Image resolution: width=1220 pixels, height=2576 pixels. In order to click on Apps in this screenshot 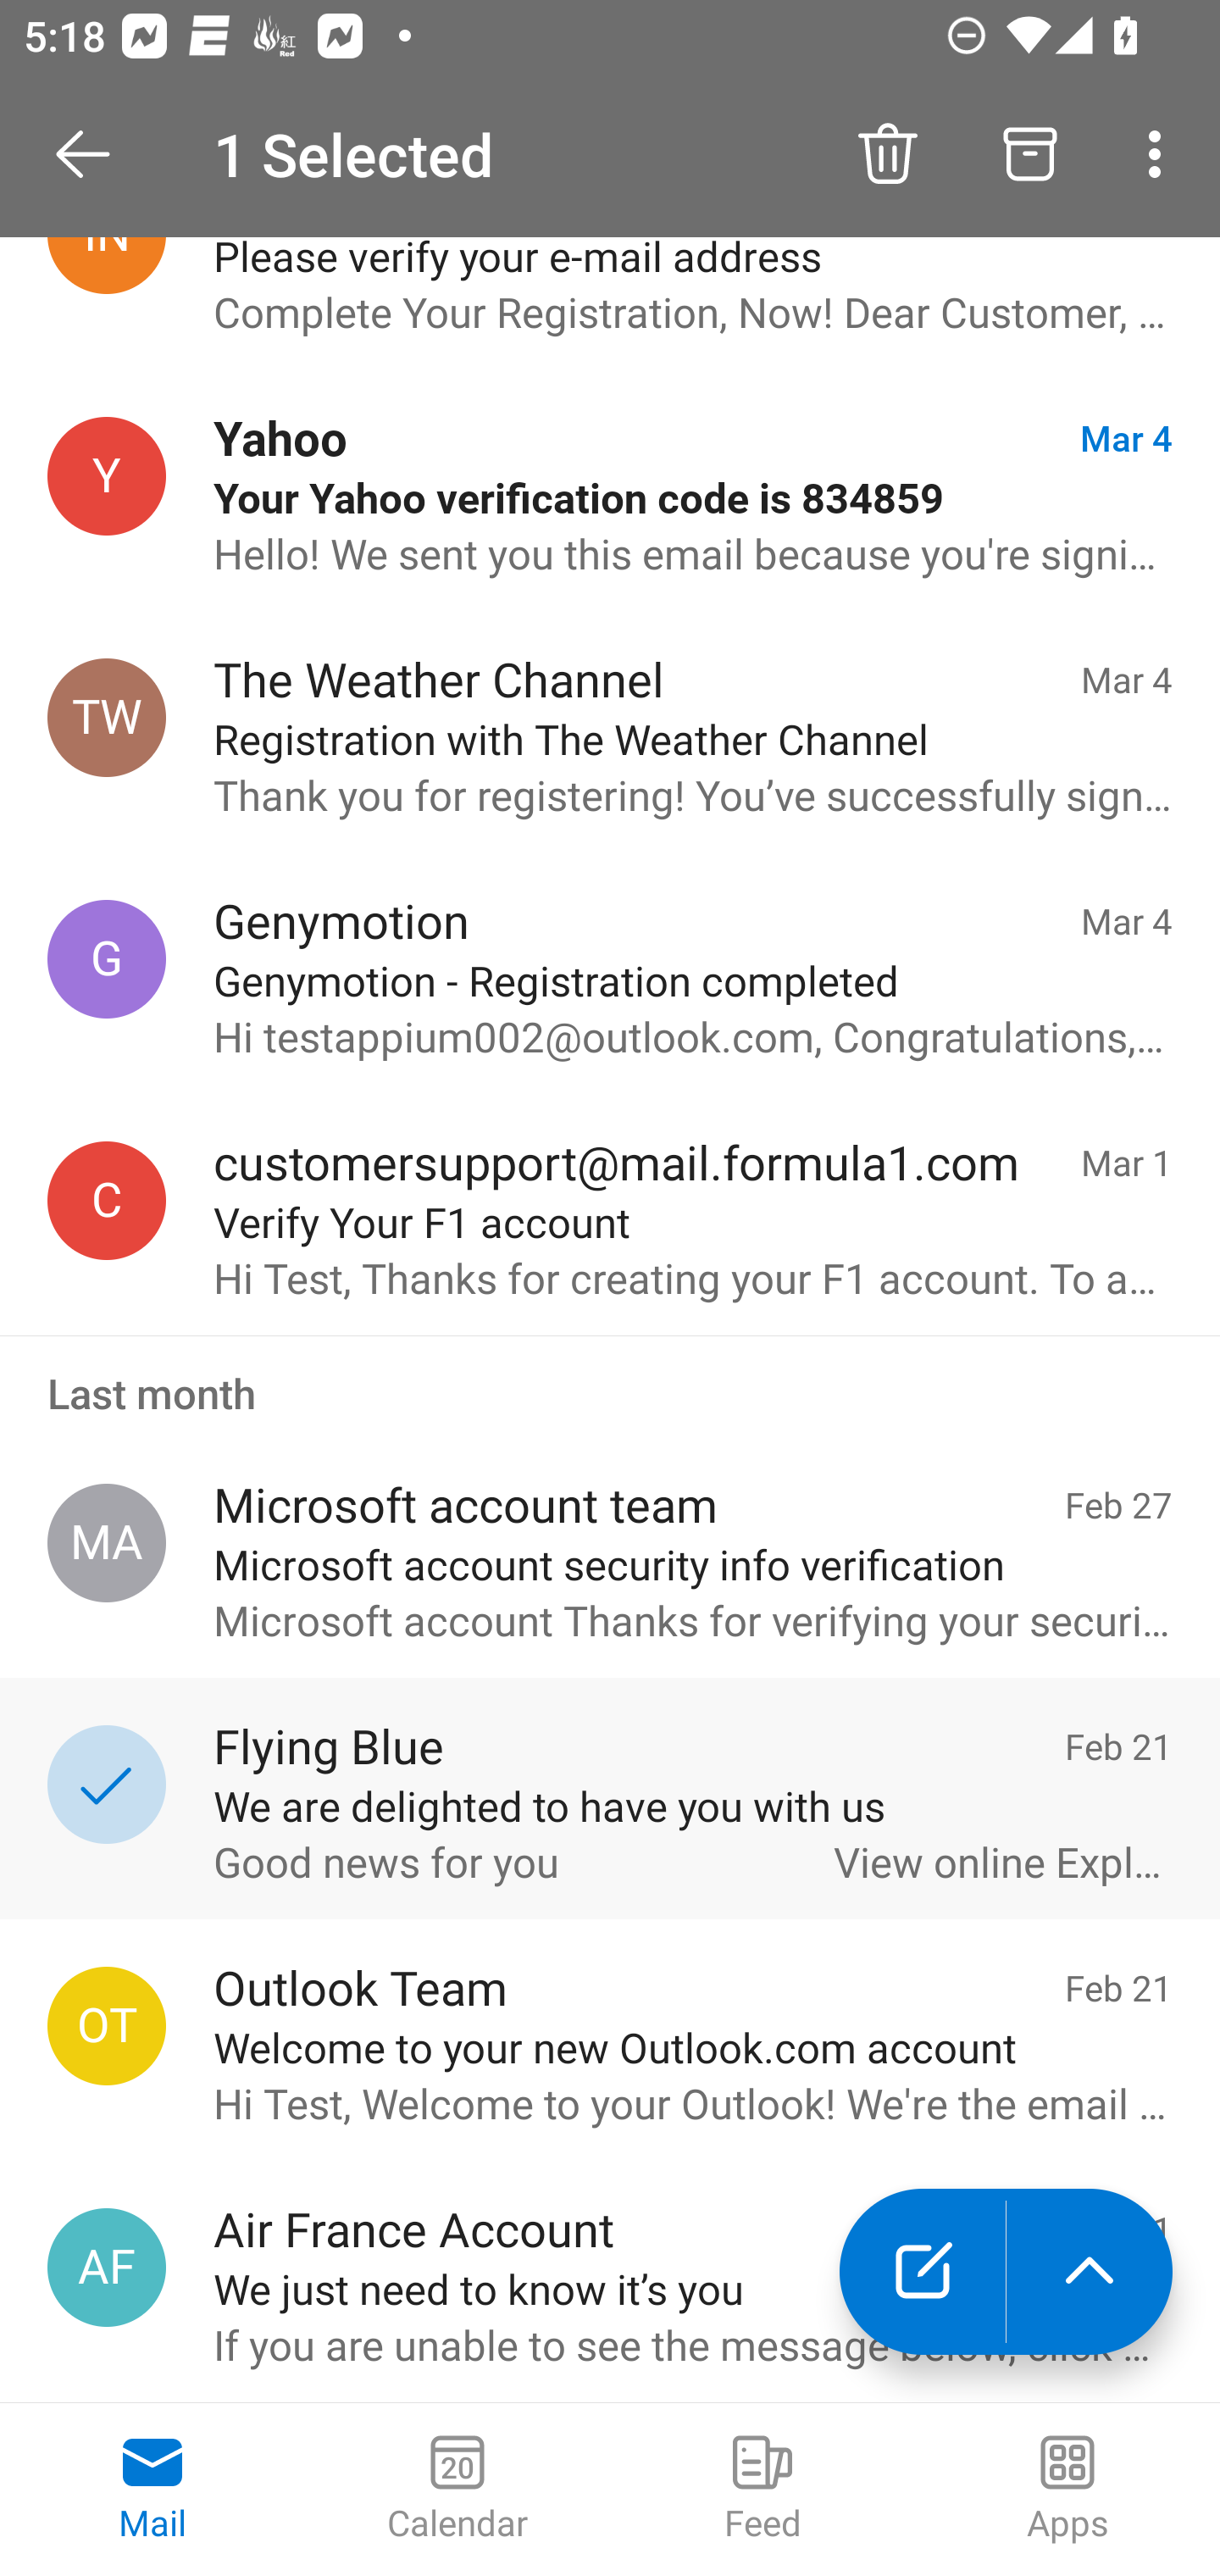, I will do `click(1067, 2490)`.